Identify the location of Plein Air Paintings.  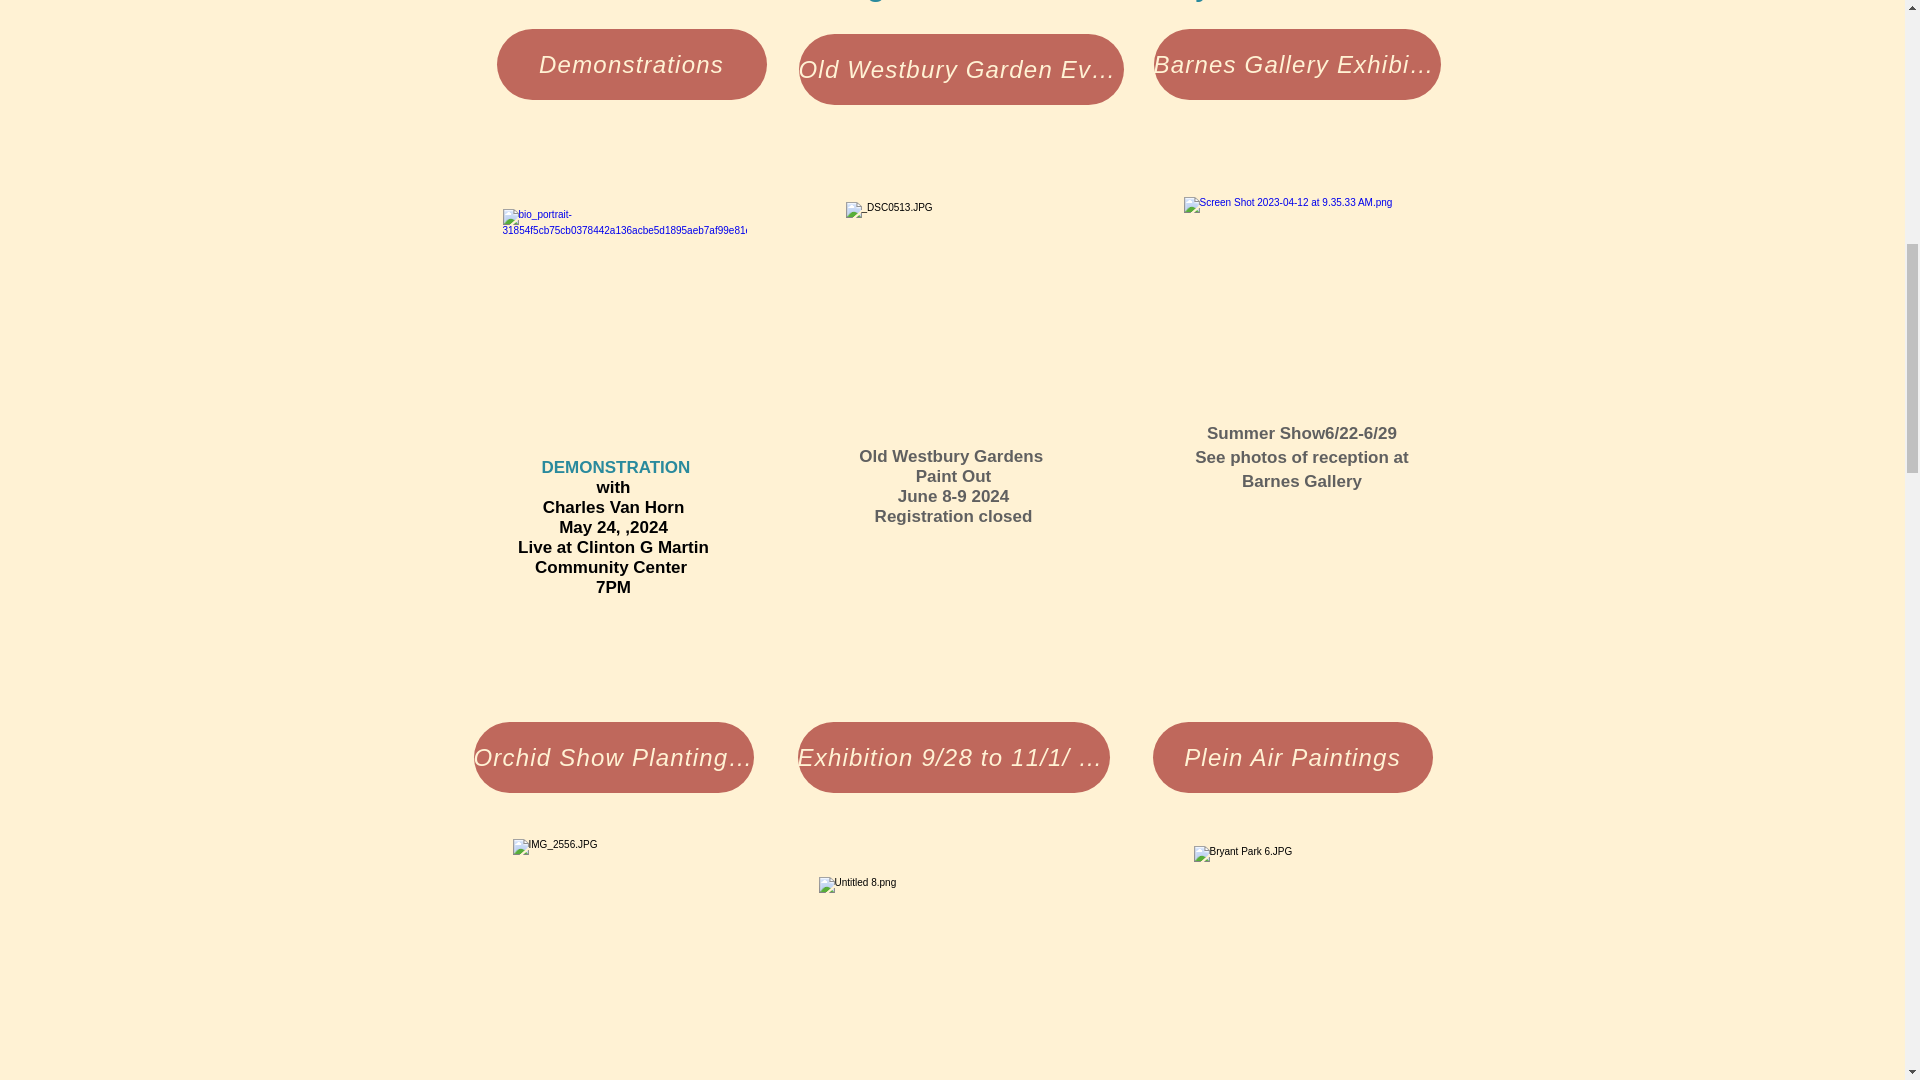
(1292, 757).